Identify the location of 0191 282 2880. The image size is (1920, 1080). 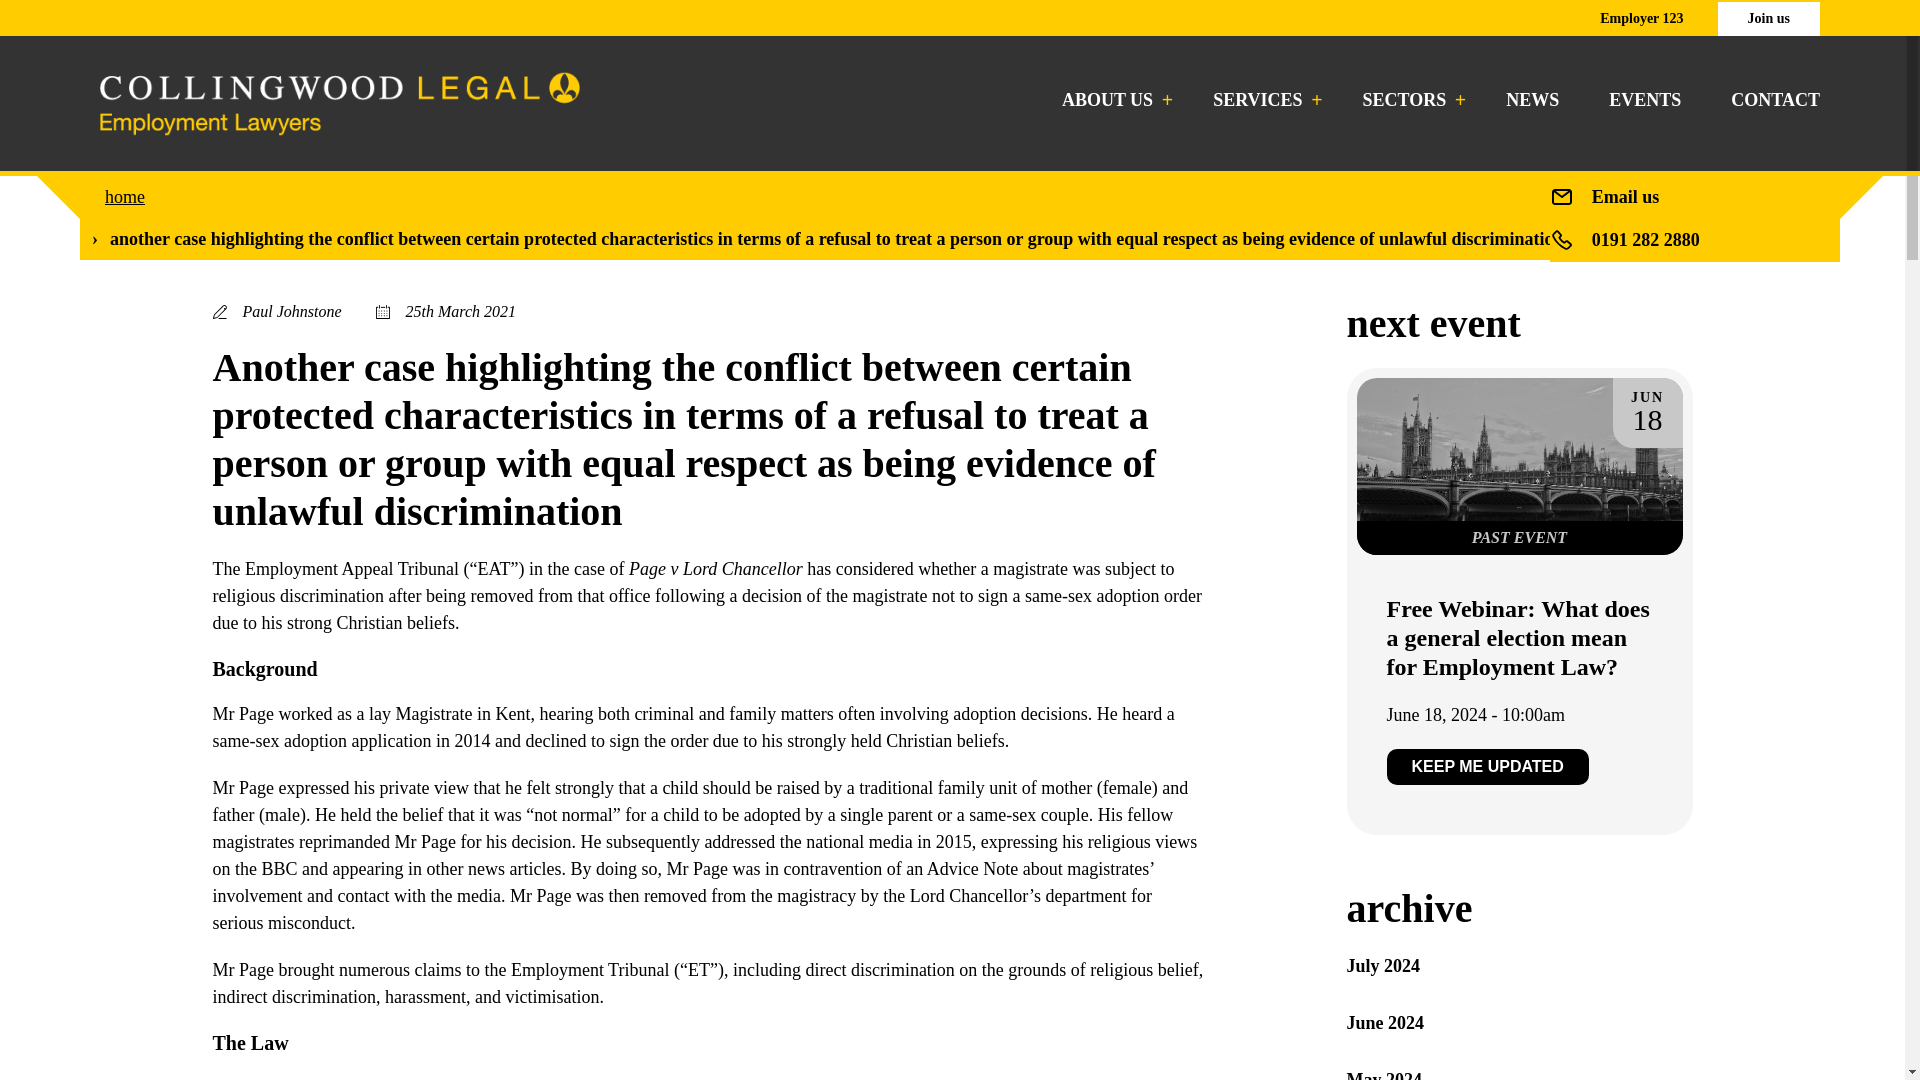
(1645, 240).